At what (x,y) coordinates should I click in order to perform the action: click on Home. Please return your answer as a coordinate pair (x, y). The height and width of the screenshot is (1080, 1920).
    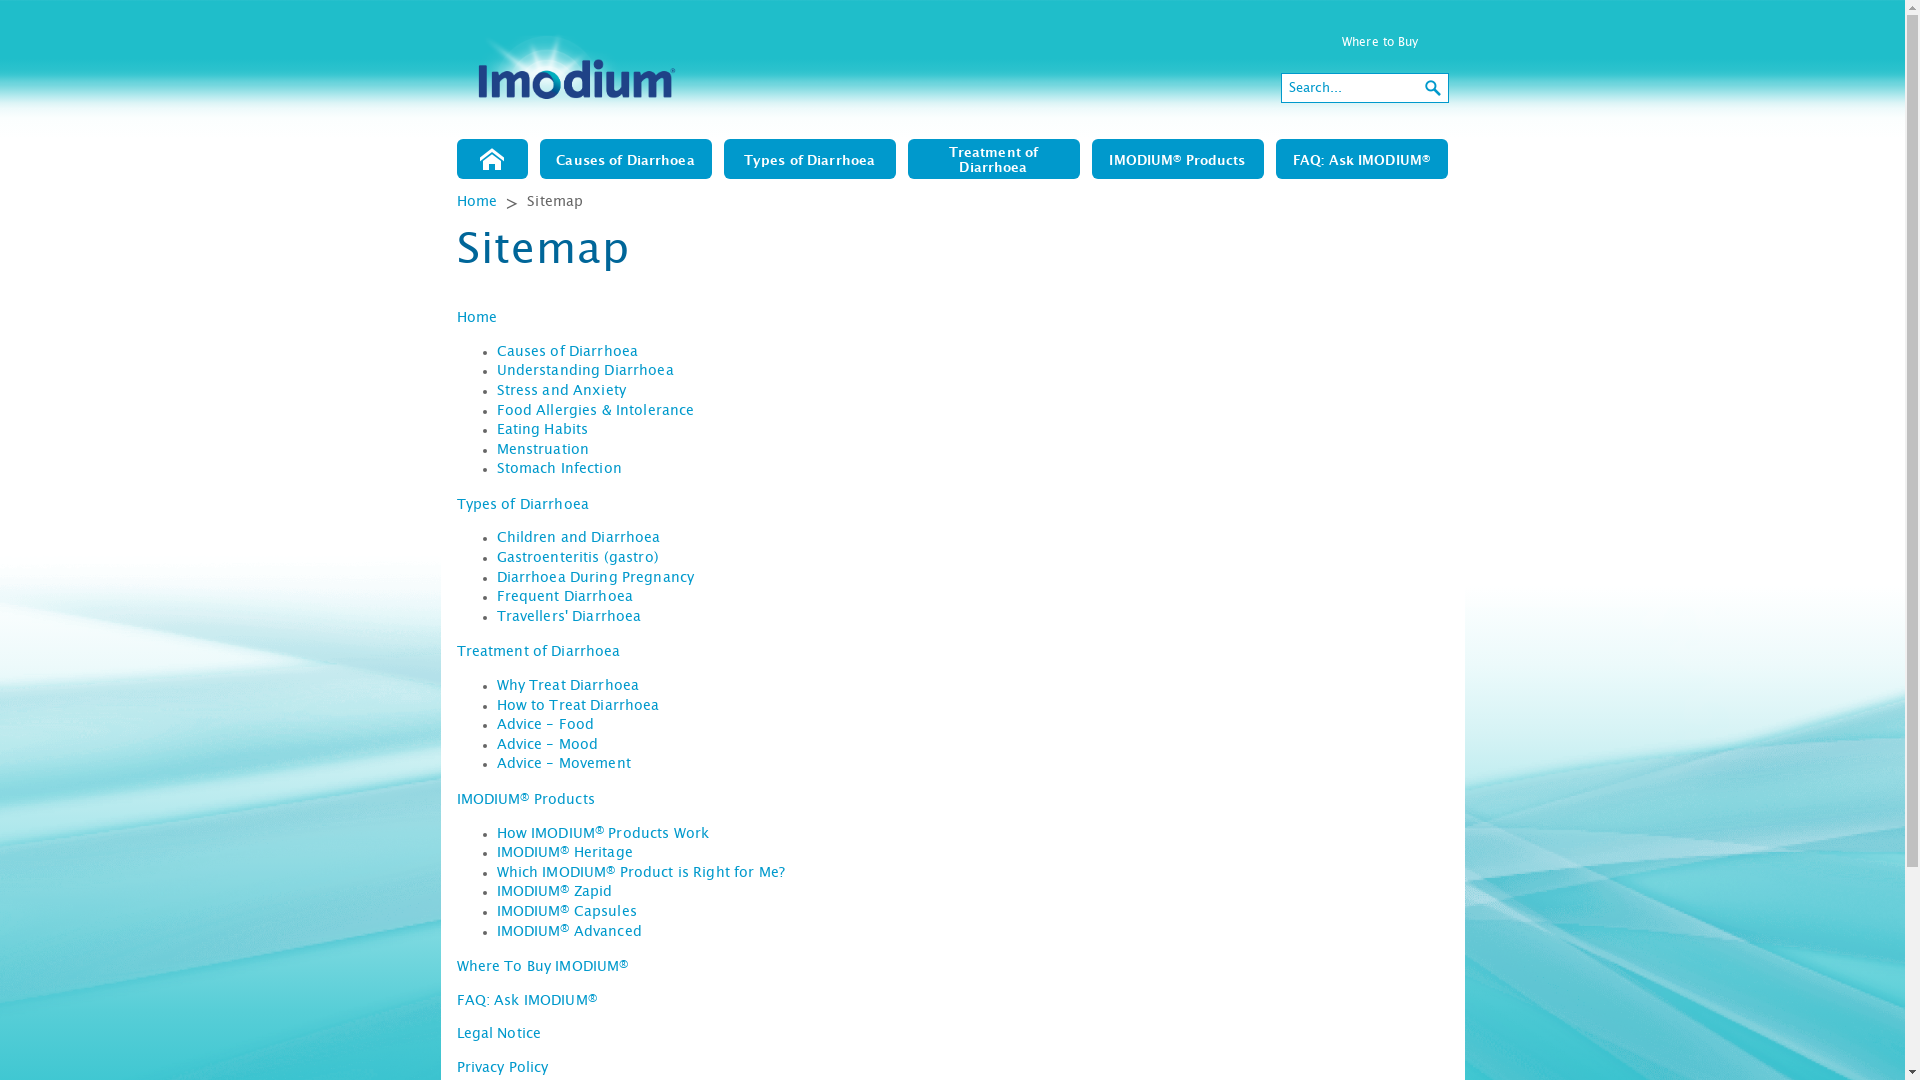
    Looking at the image, I should click on (476, 318).